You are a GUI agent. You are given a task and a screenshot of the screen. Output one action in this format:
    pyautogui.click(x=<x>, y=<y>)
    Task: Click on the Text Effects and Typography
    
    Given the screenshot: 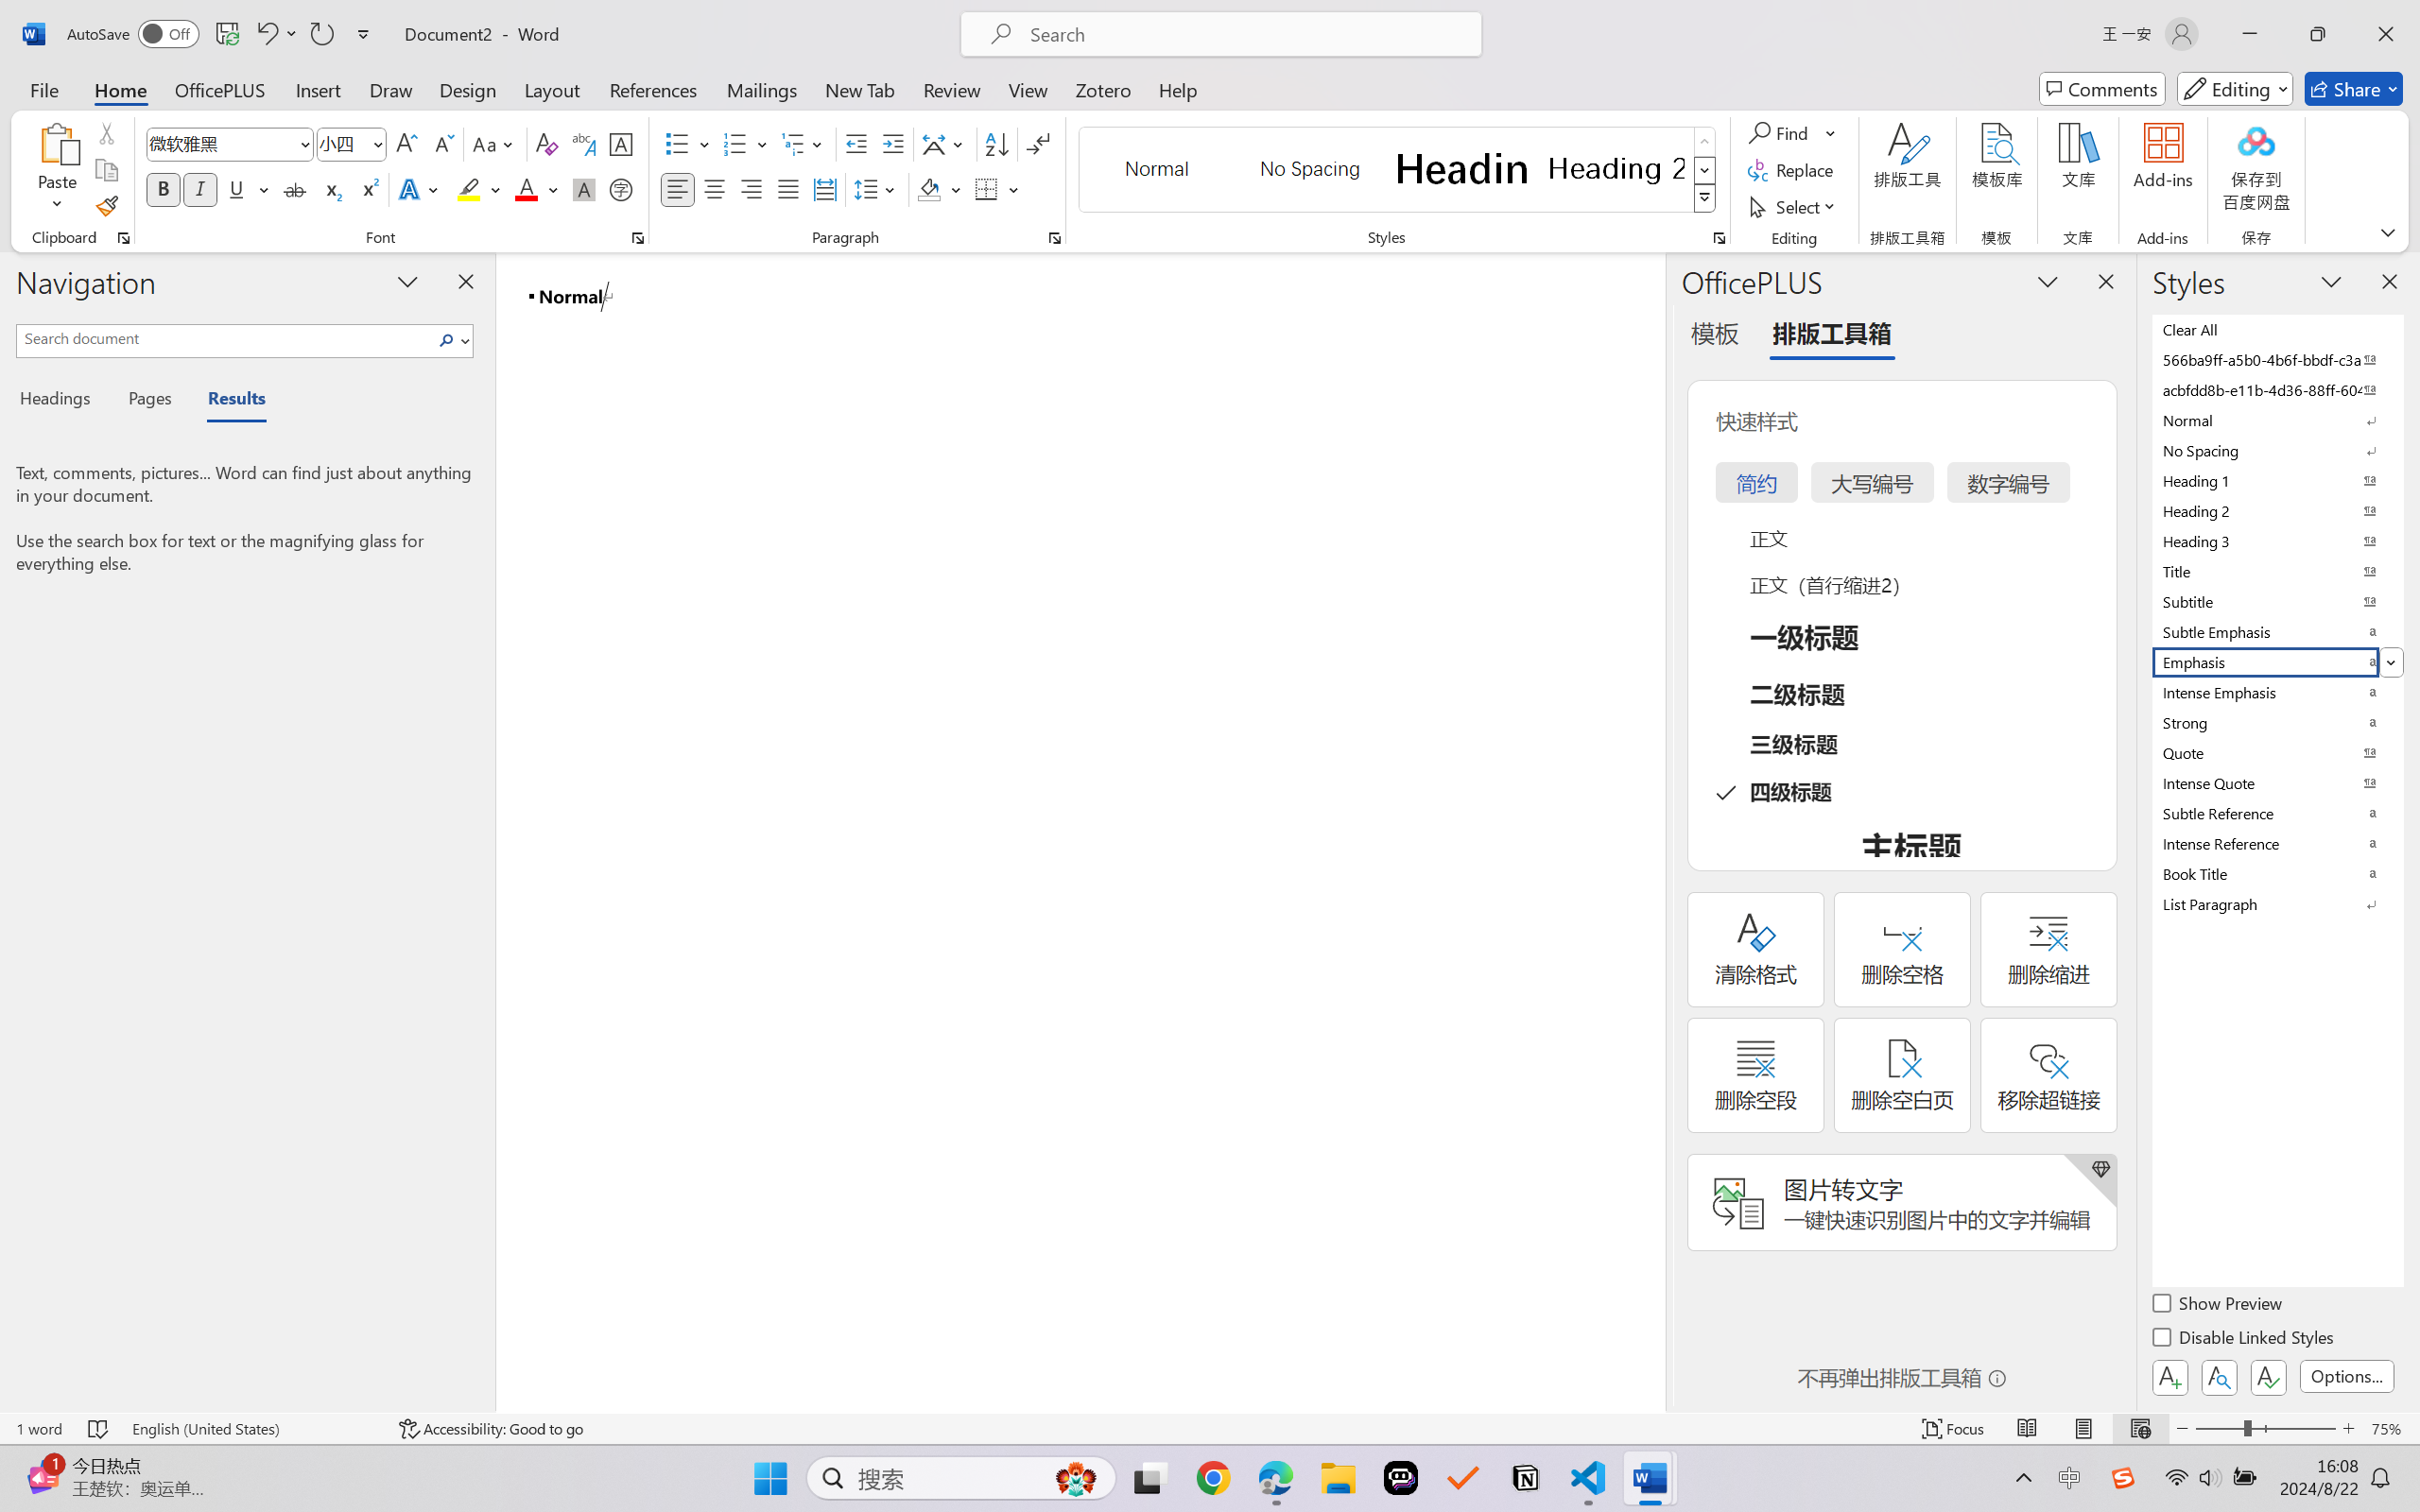 What is the action you would take?
    pyautogui.click(x=421, y=189)
    